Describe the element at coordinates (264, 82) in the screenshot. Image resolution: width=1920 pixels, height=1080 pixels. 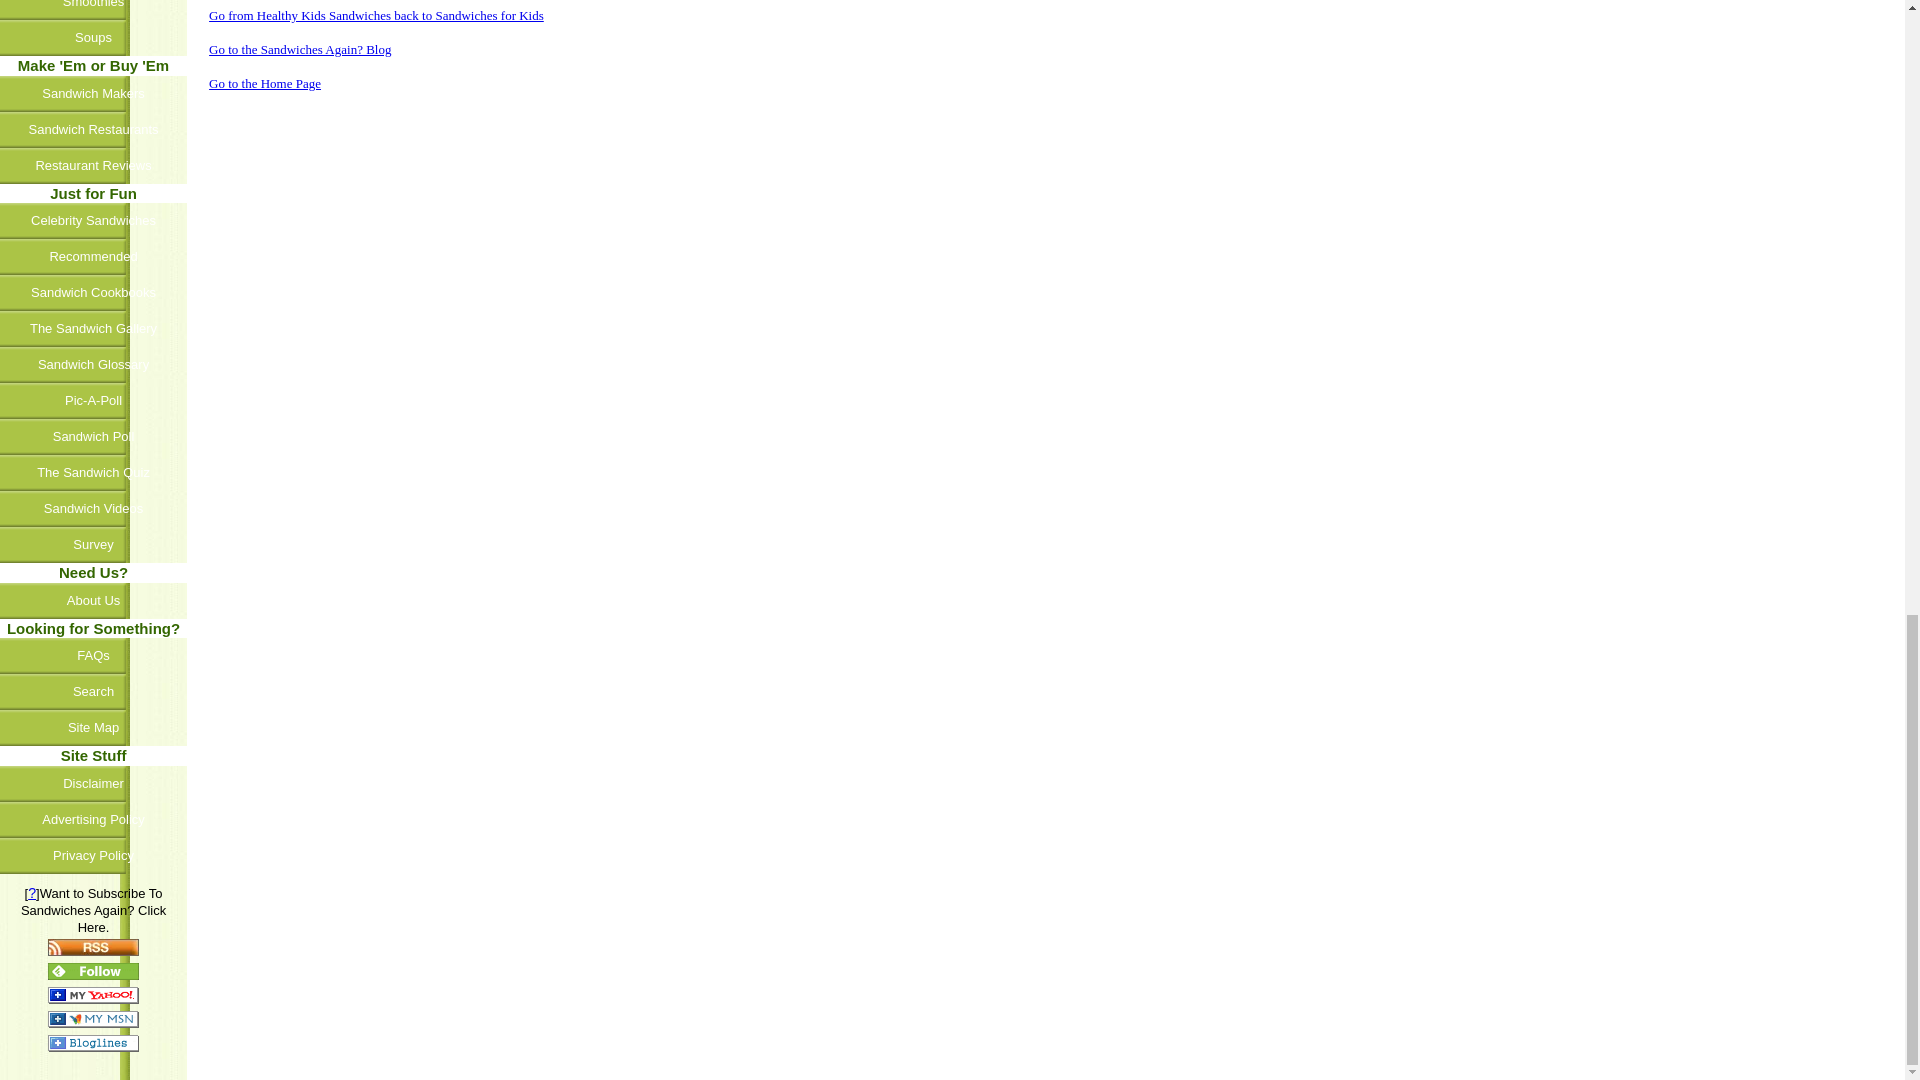
I see `Home Page` at that location.